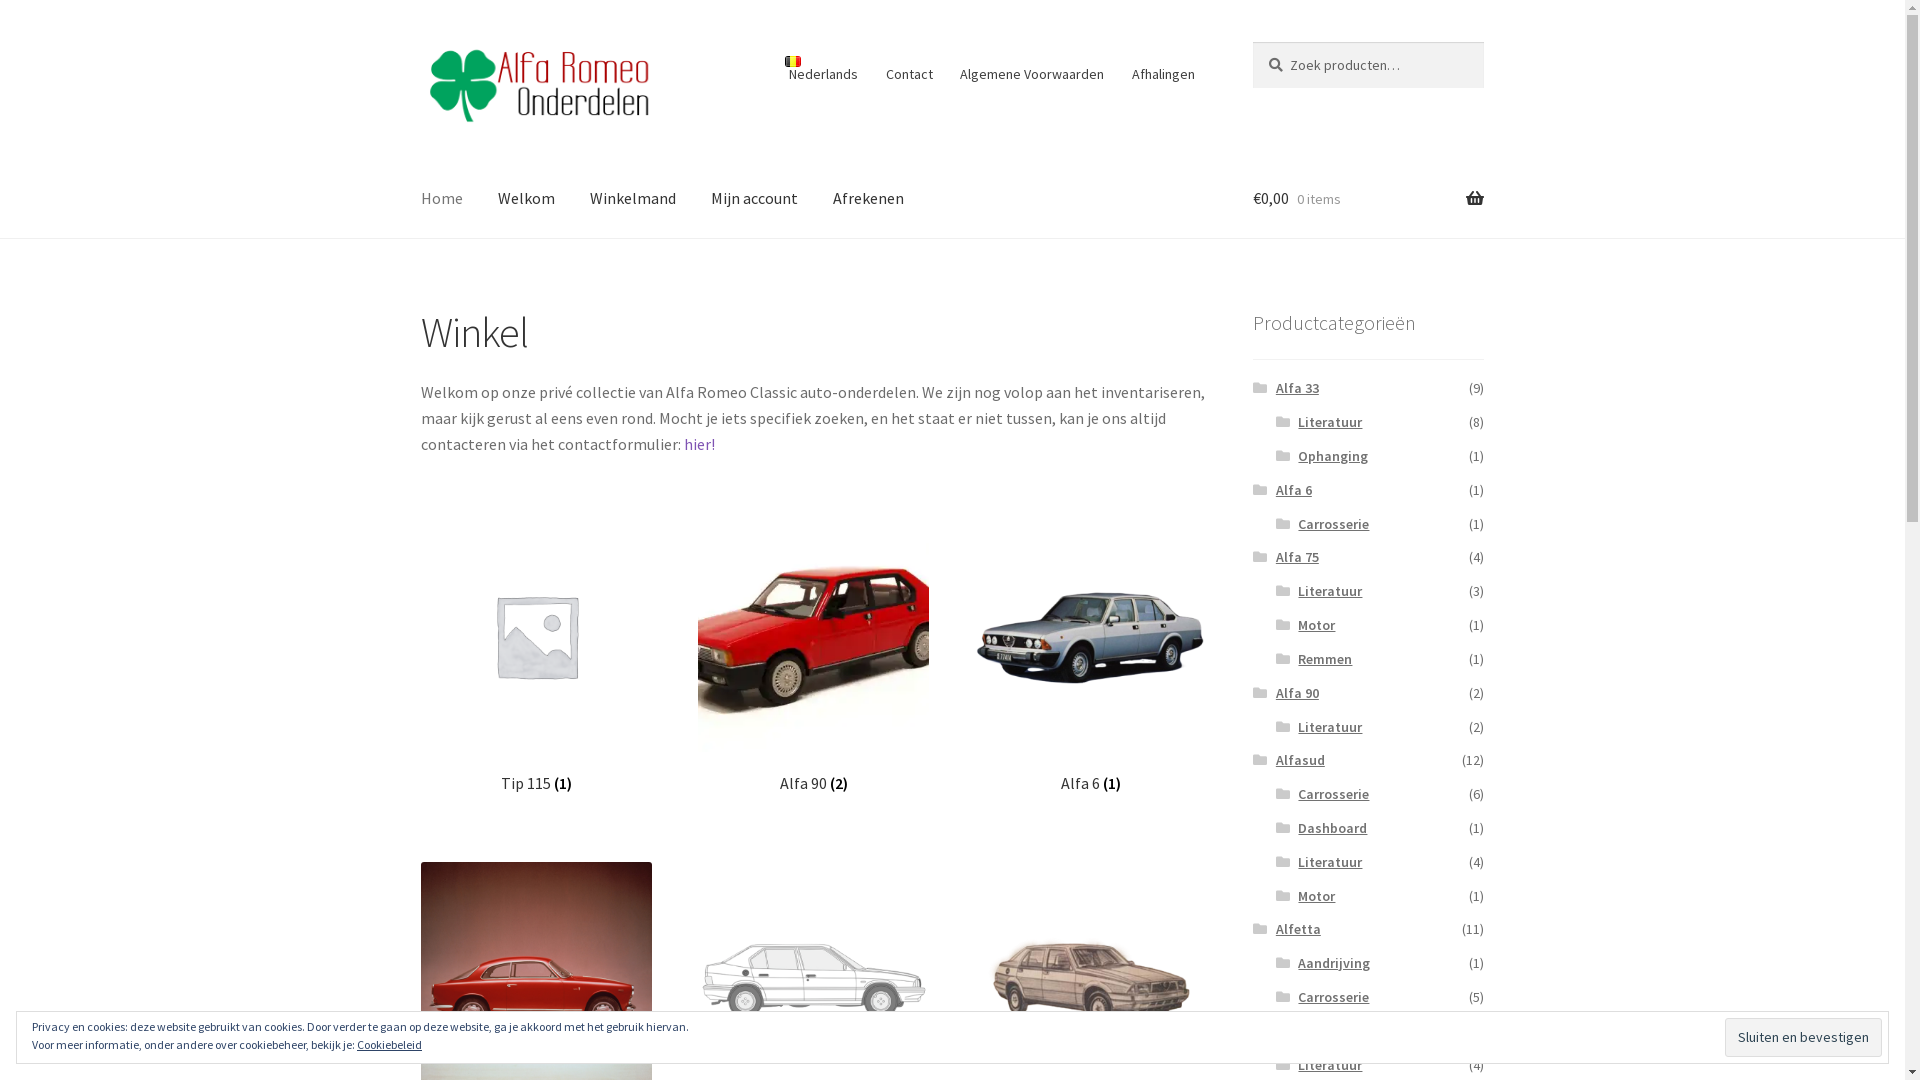  Describe the element at coordinates (822, 68) in the screenshot. I see `Nederlands` at that location.